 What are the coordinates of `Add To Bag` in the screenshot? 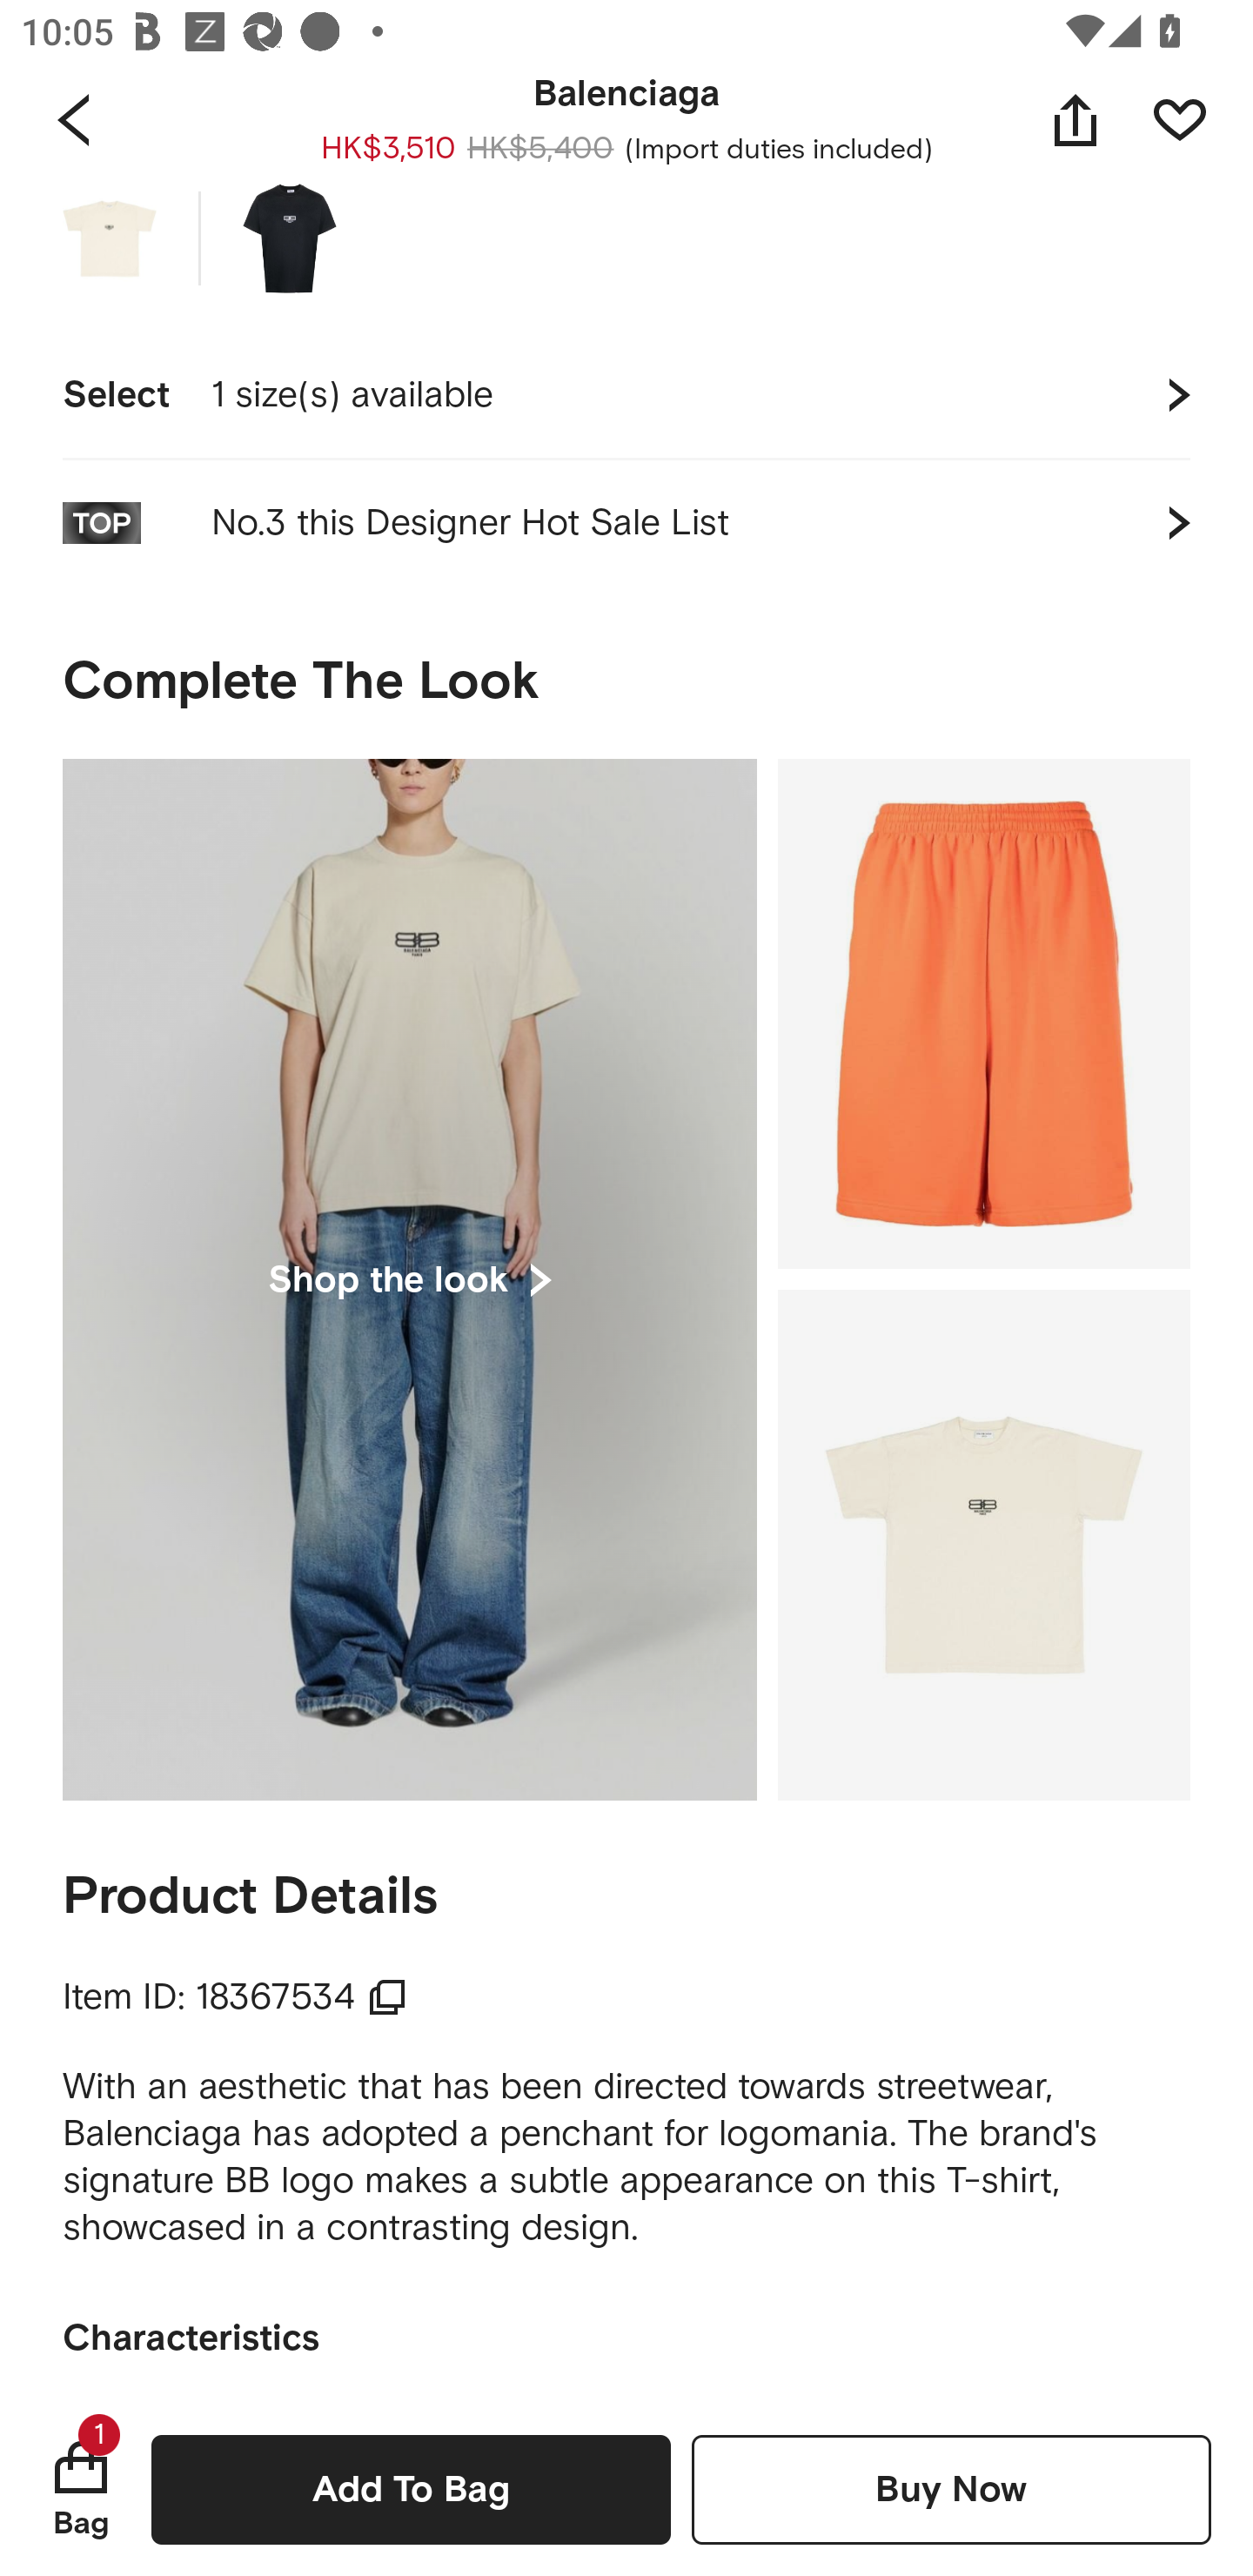 It's located at (411, 2489).